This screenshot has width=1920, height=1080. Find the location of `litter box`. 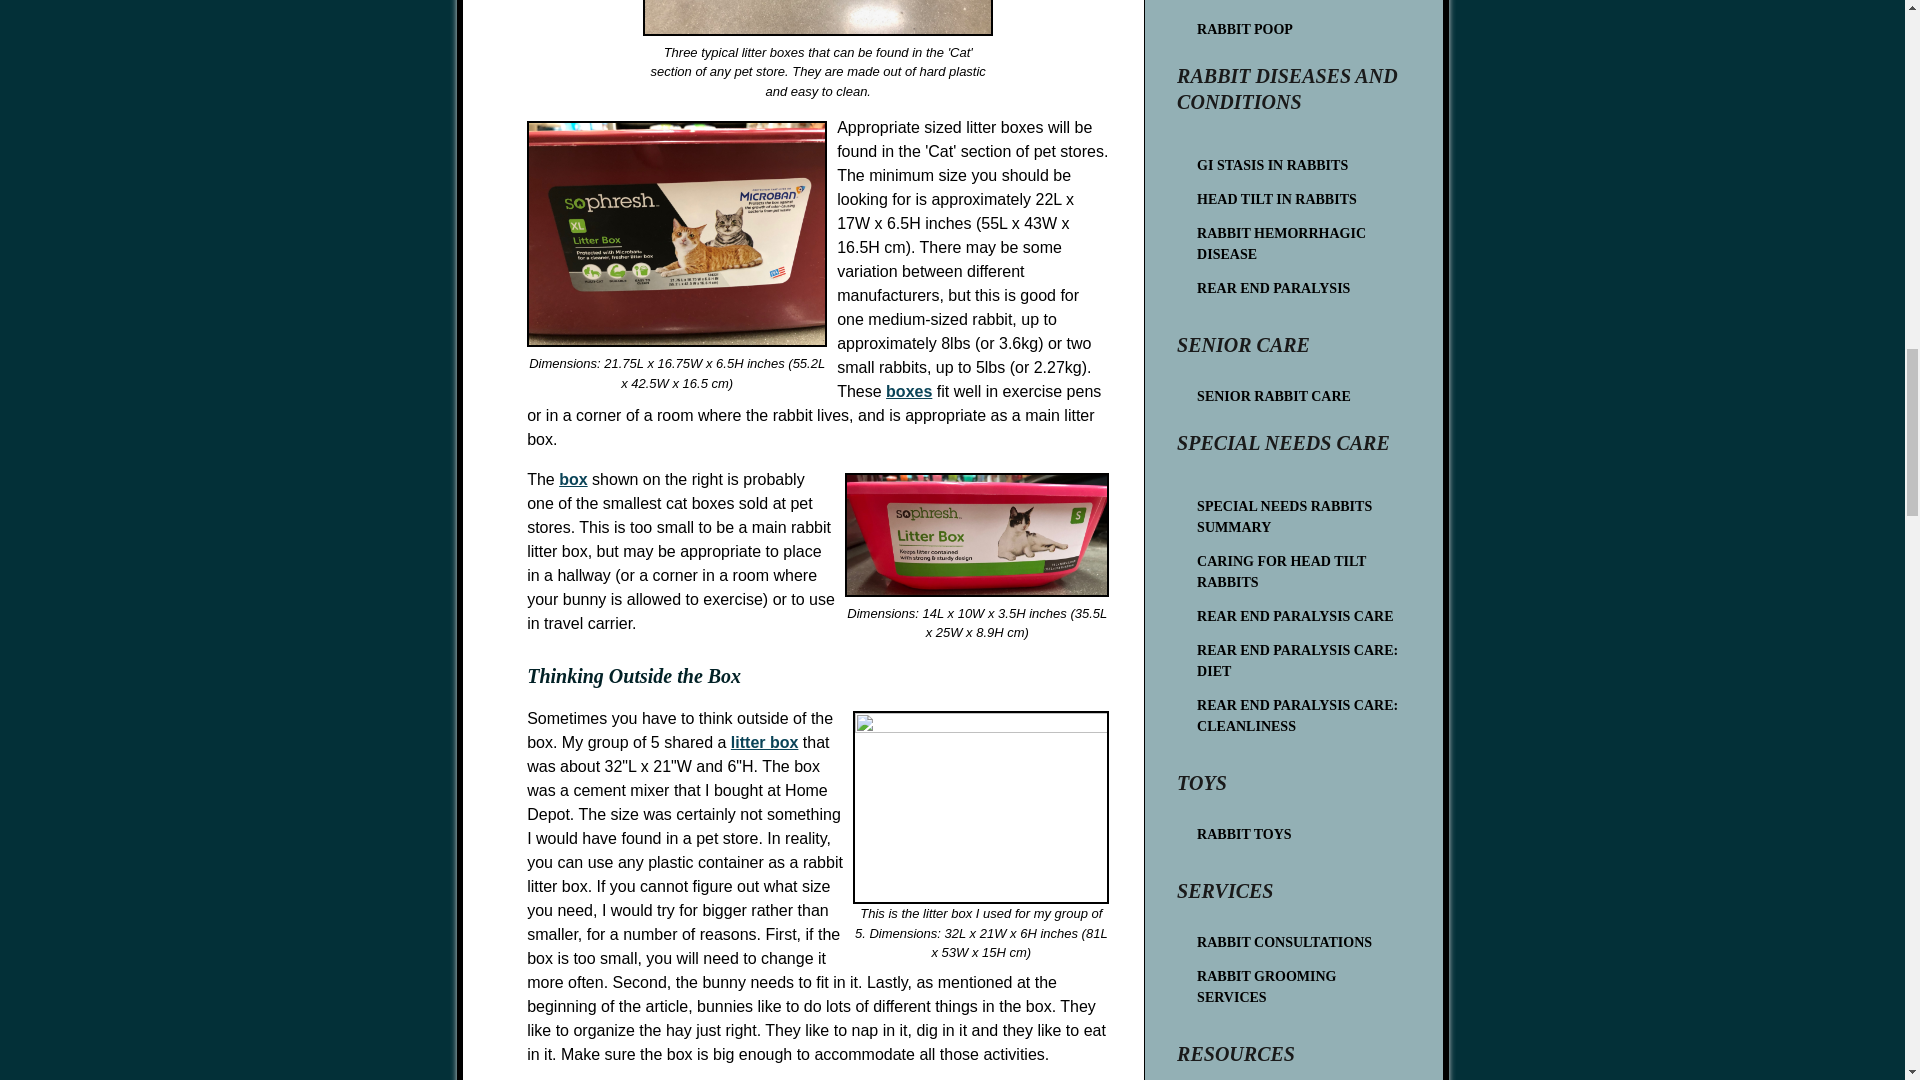

litter box is located at coordinates (764, 742).